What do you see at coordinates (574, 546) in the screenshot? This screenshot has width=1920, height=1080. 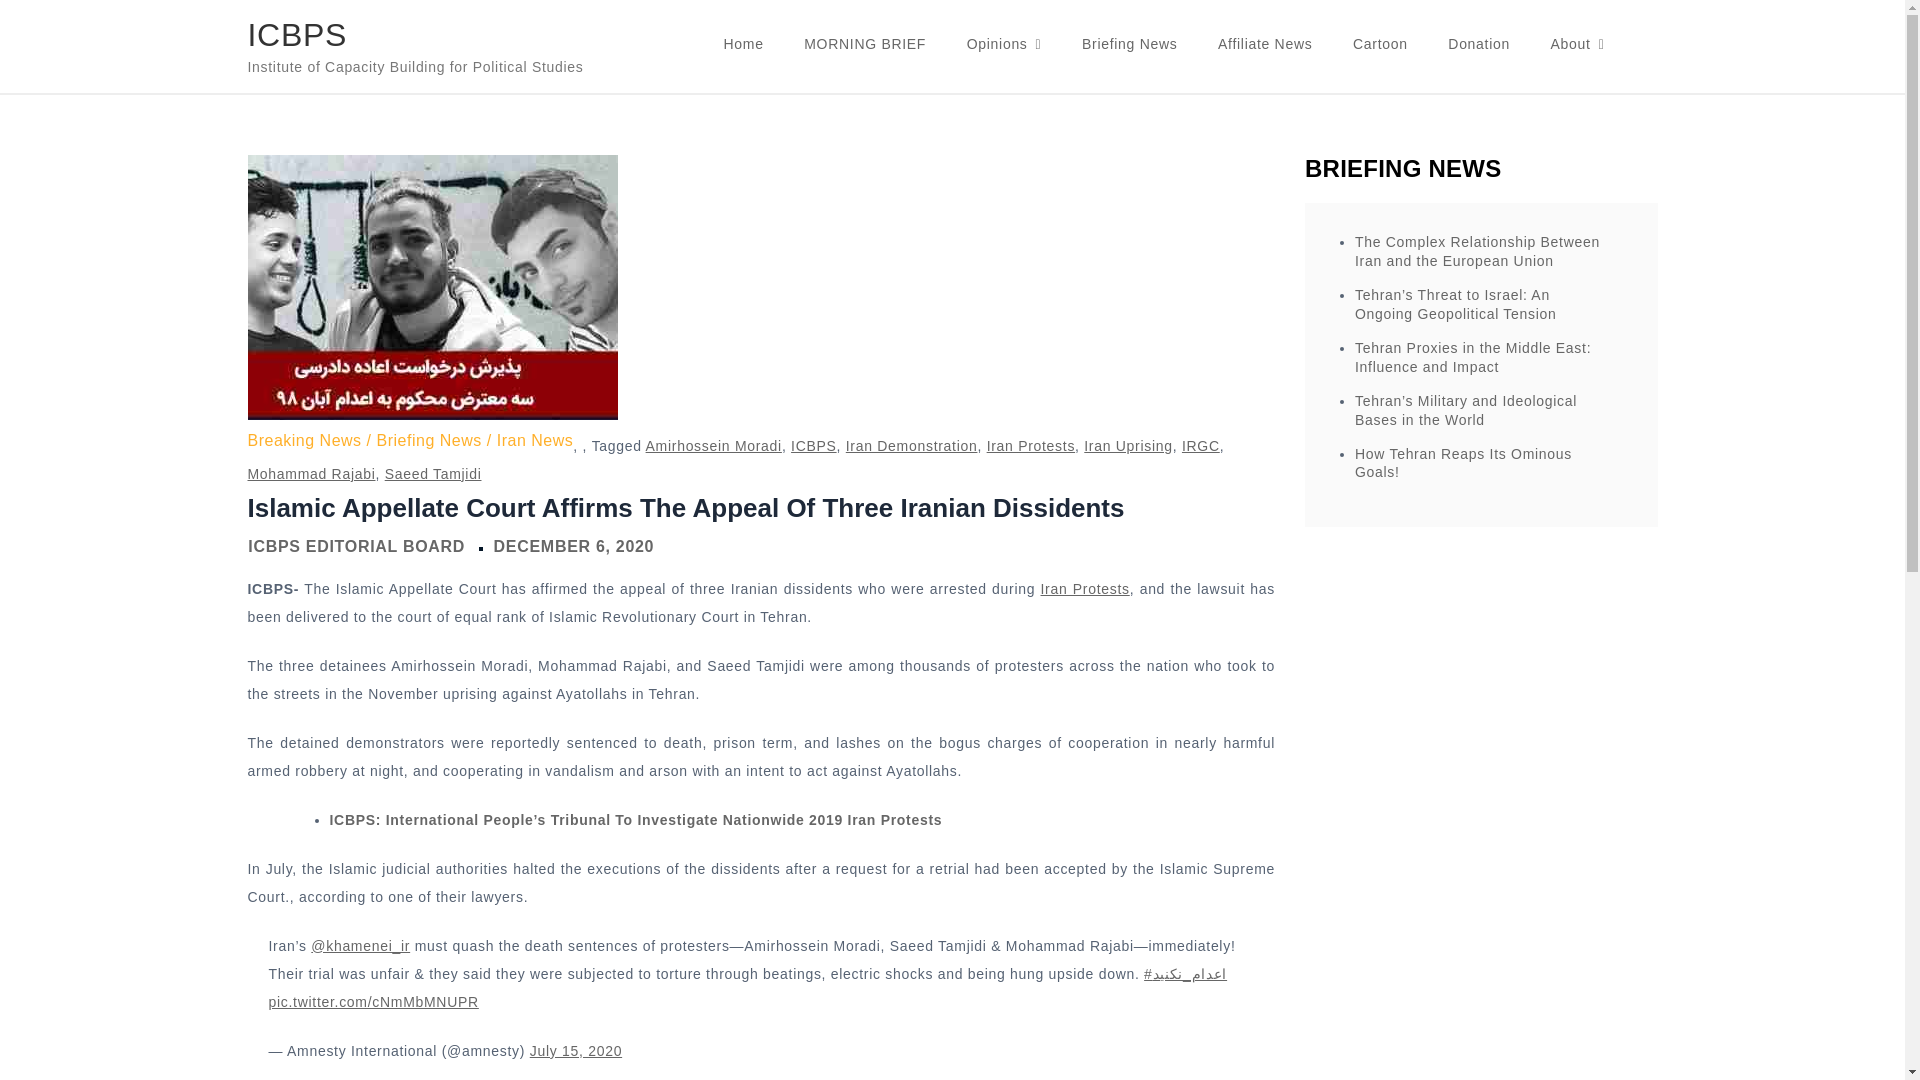 I see `DECEMBER 6, 2020` at bounding box center [574, 546].